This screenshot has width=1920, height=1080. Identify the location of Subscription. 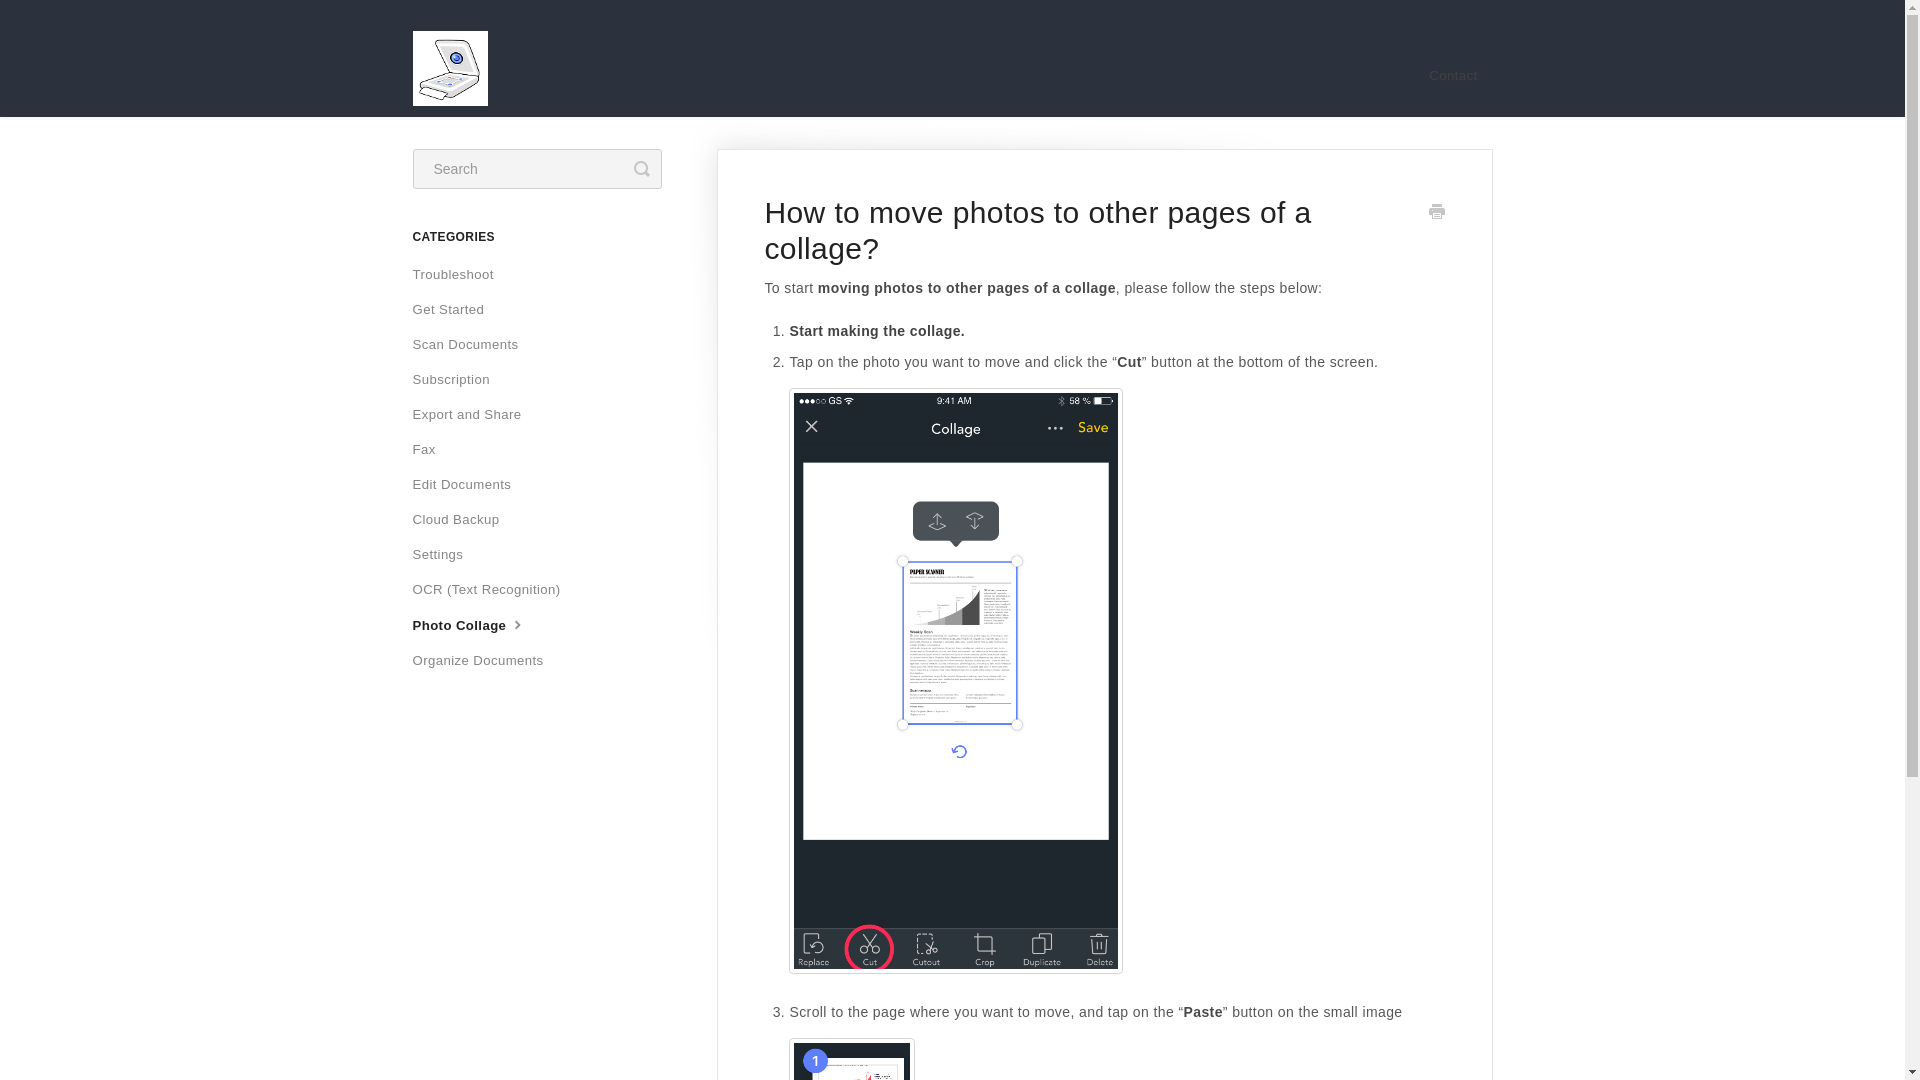
(458, 380).